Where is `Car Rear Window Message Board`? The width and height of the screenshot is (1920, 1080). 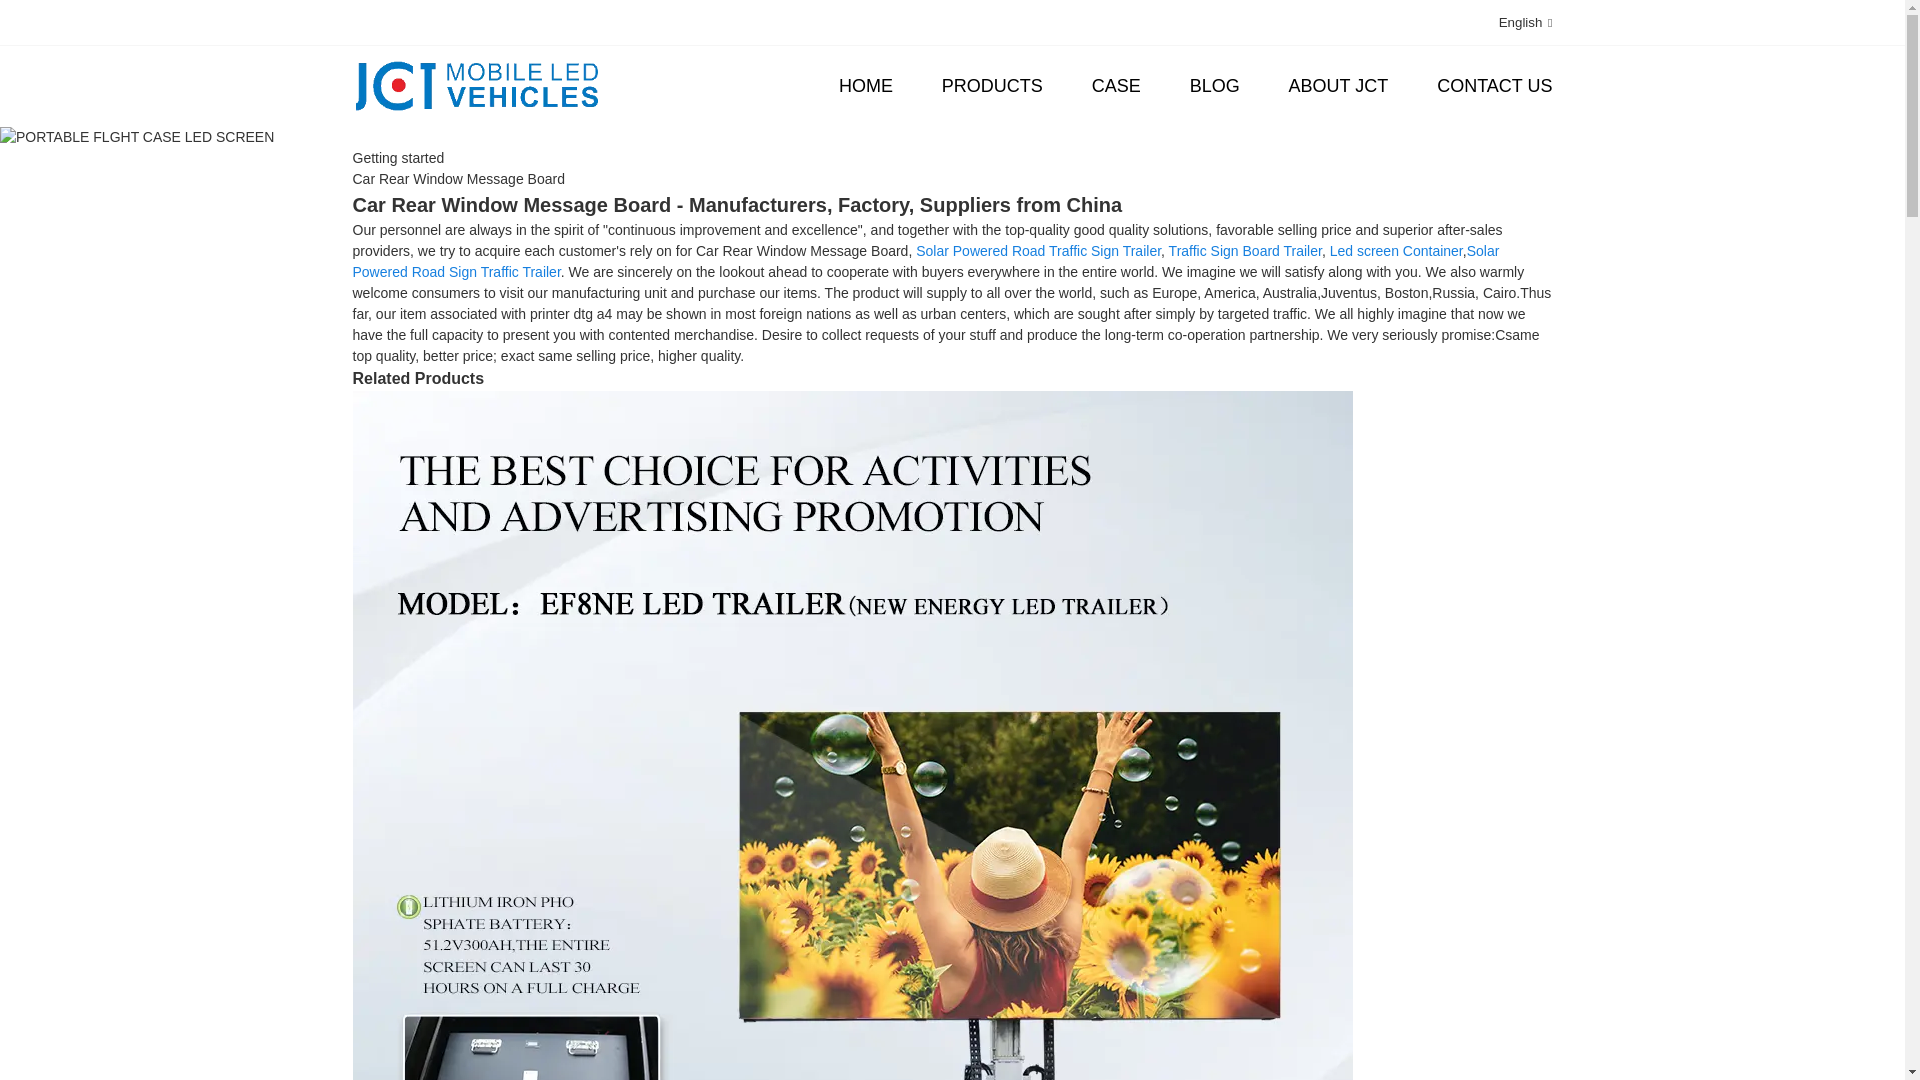 Car Rear Window Message Board is located at coordinates (458, 178).